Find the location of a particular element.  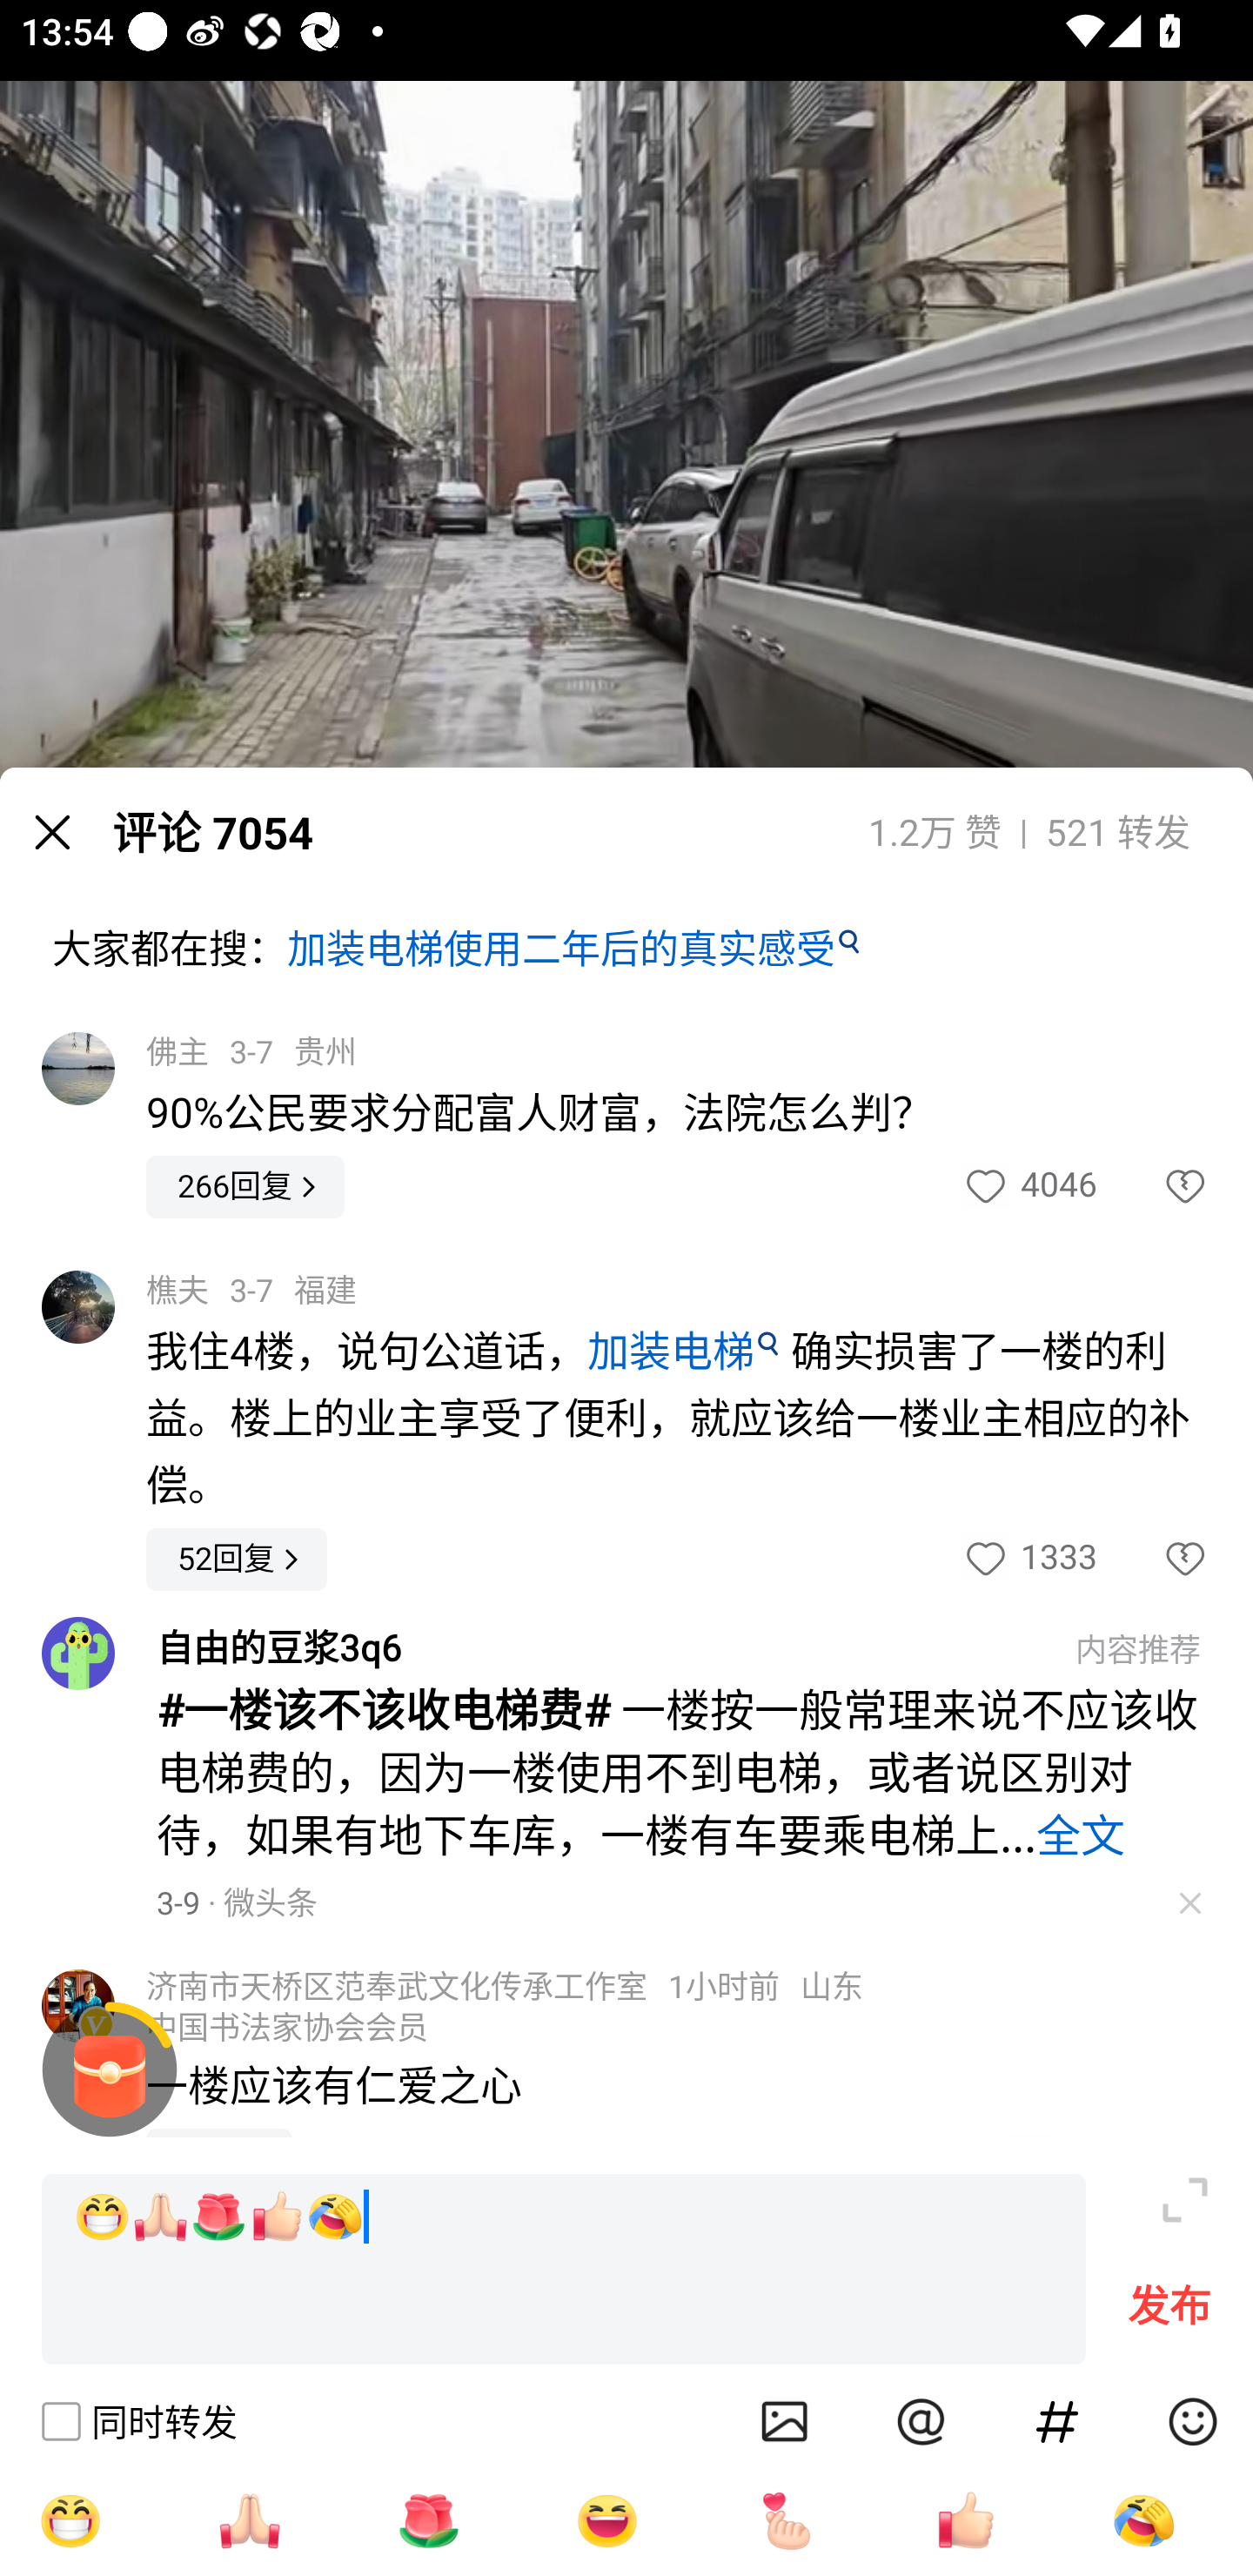

[呲牙][祈祷][玫瑰][赞][捂脸] is located at coordinates (564, 2270).